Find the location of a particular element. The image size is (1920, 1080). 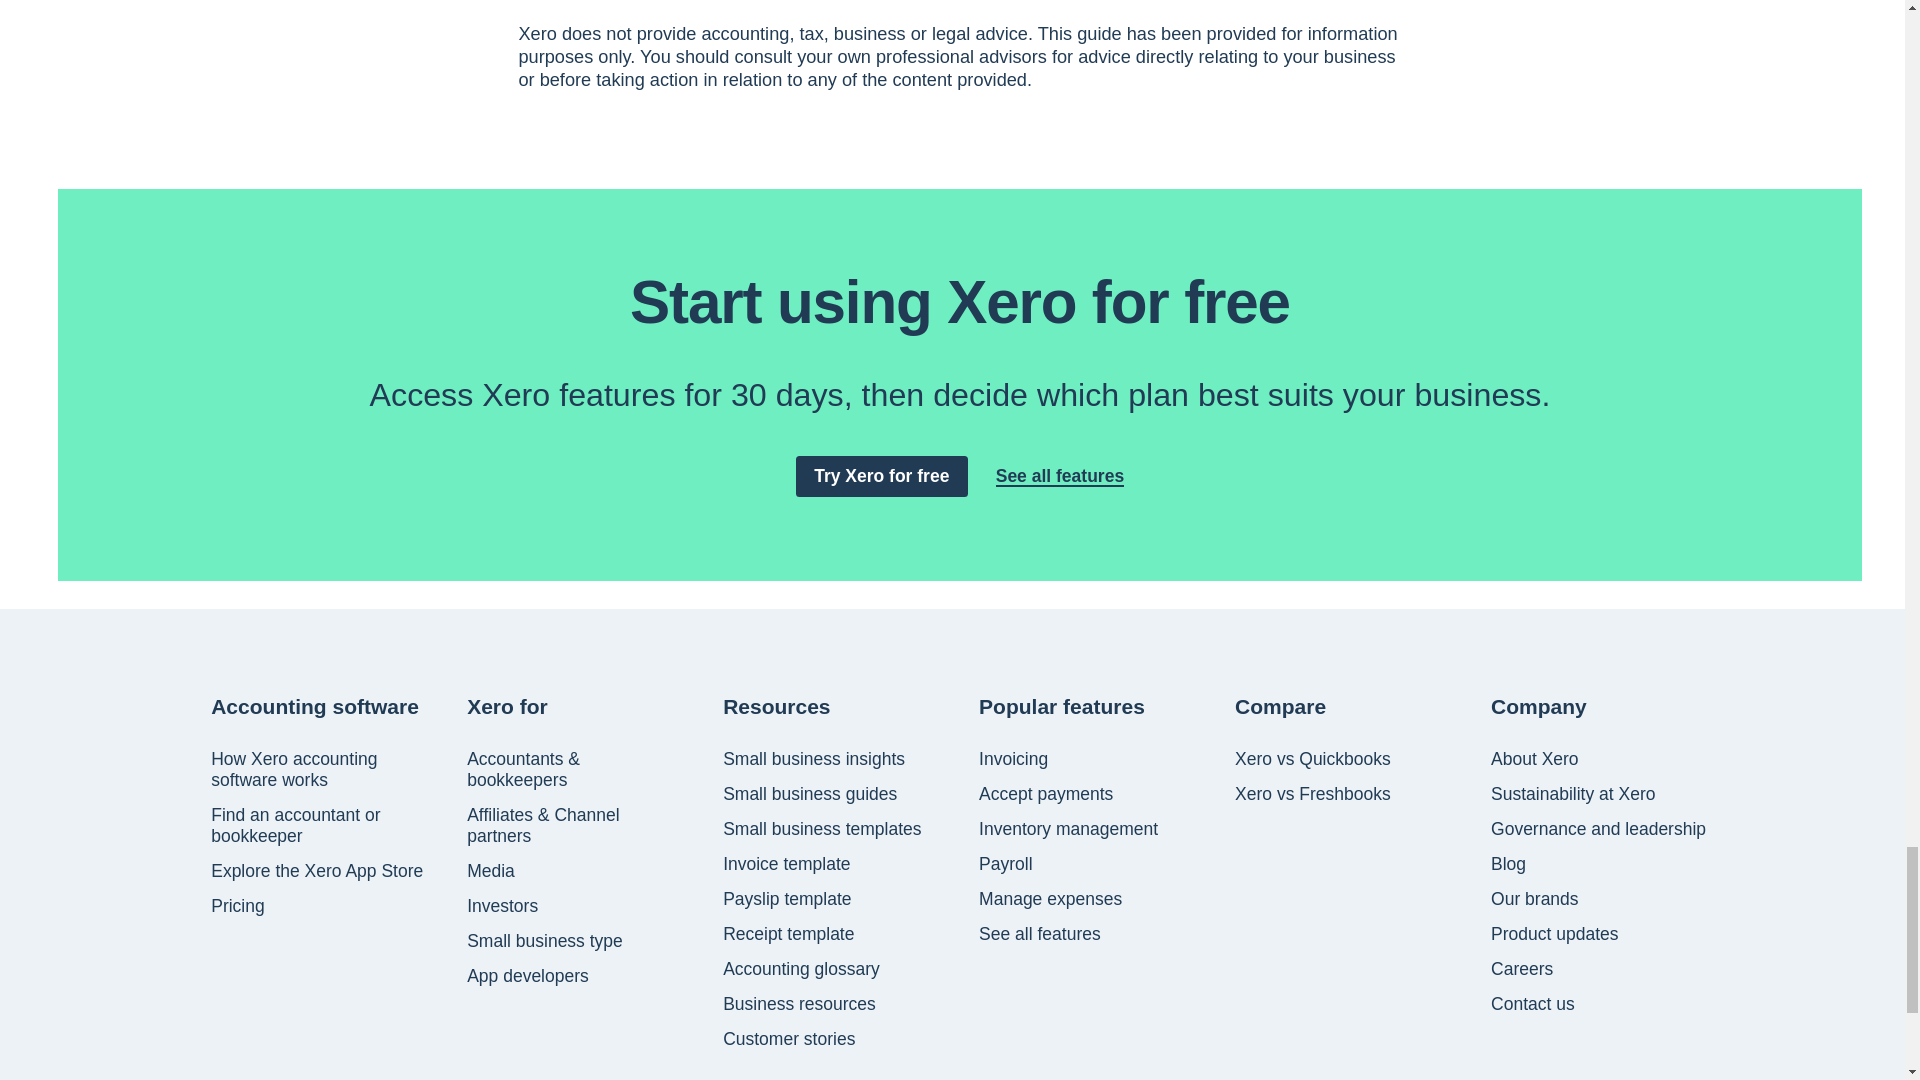

Small business type is located at coordinates (544, 940).